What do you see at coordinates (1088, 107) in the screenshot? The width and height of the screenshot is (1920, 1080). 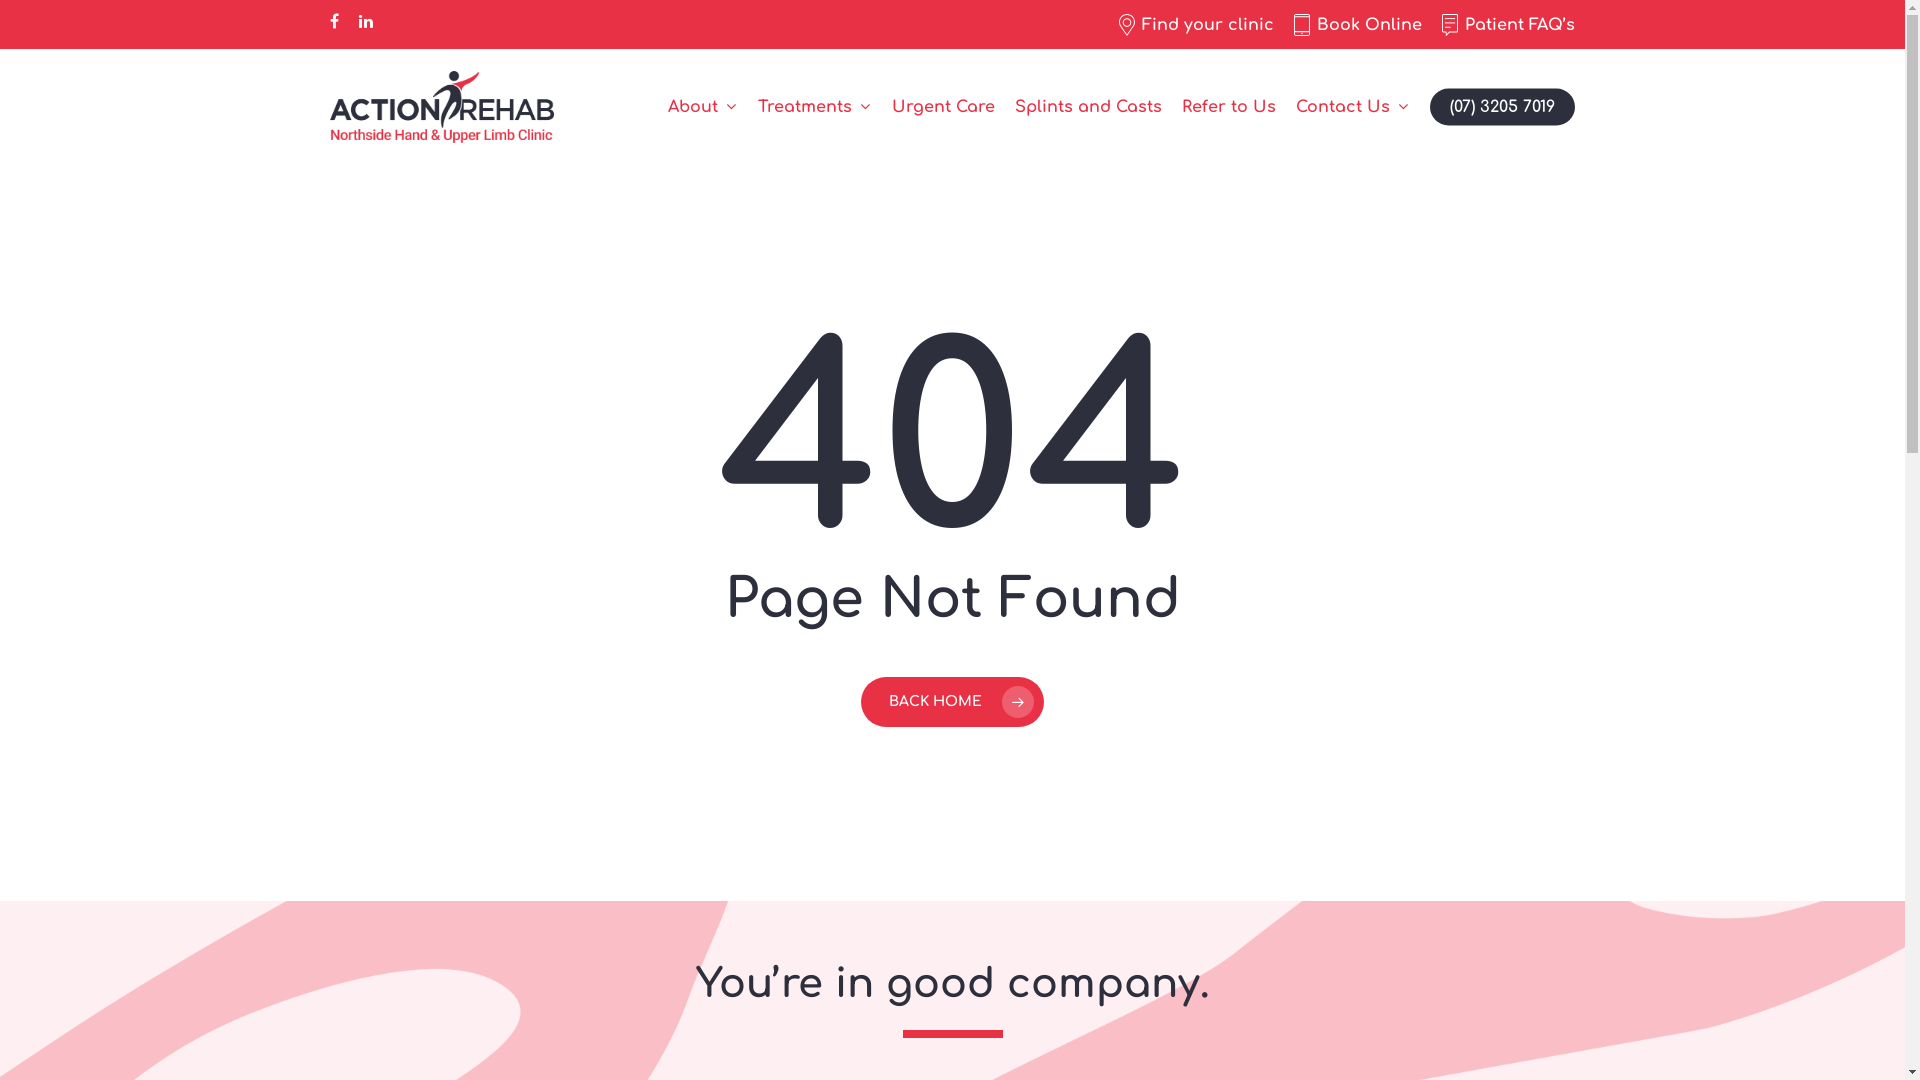 I see `Splints and Casts` at bounding box center [1088, 107].